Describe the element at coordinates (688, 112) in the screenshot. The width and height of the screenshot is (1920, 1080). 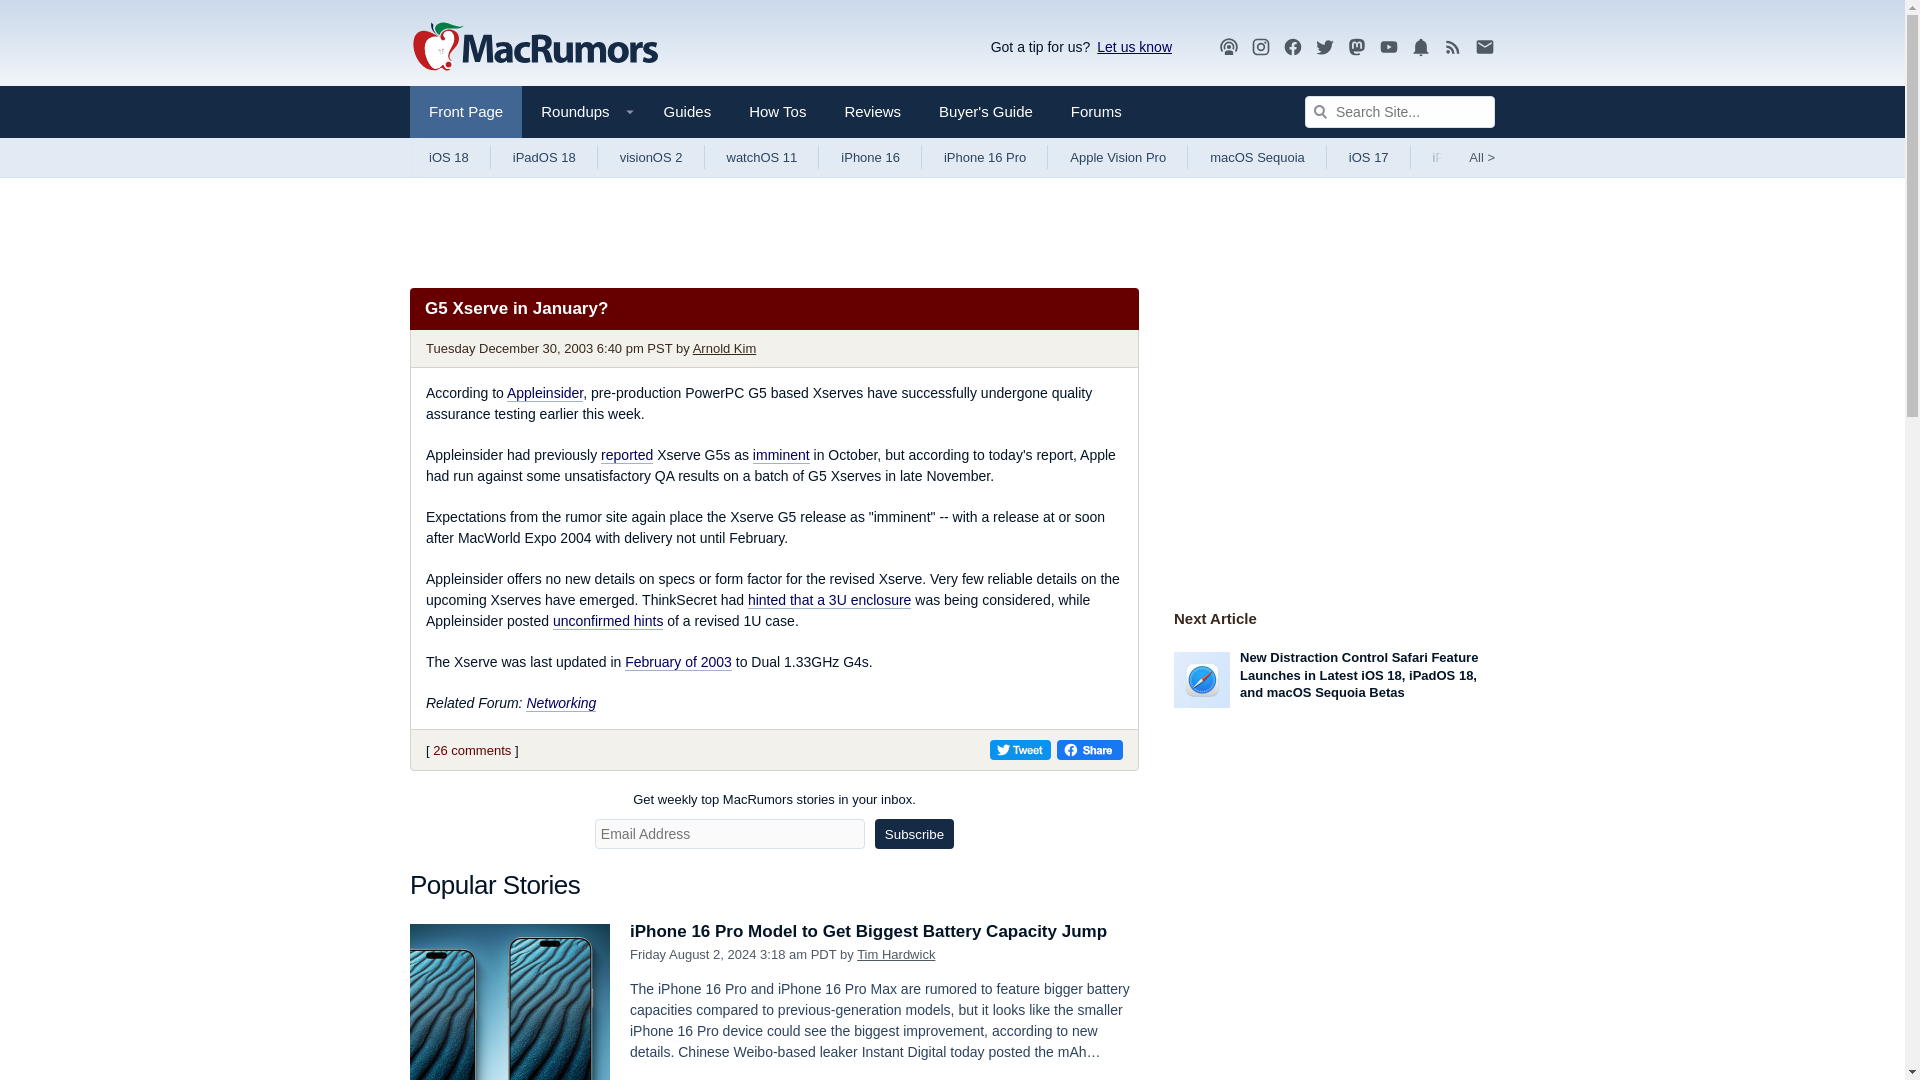
I see `Guides` at that location.